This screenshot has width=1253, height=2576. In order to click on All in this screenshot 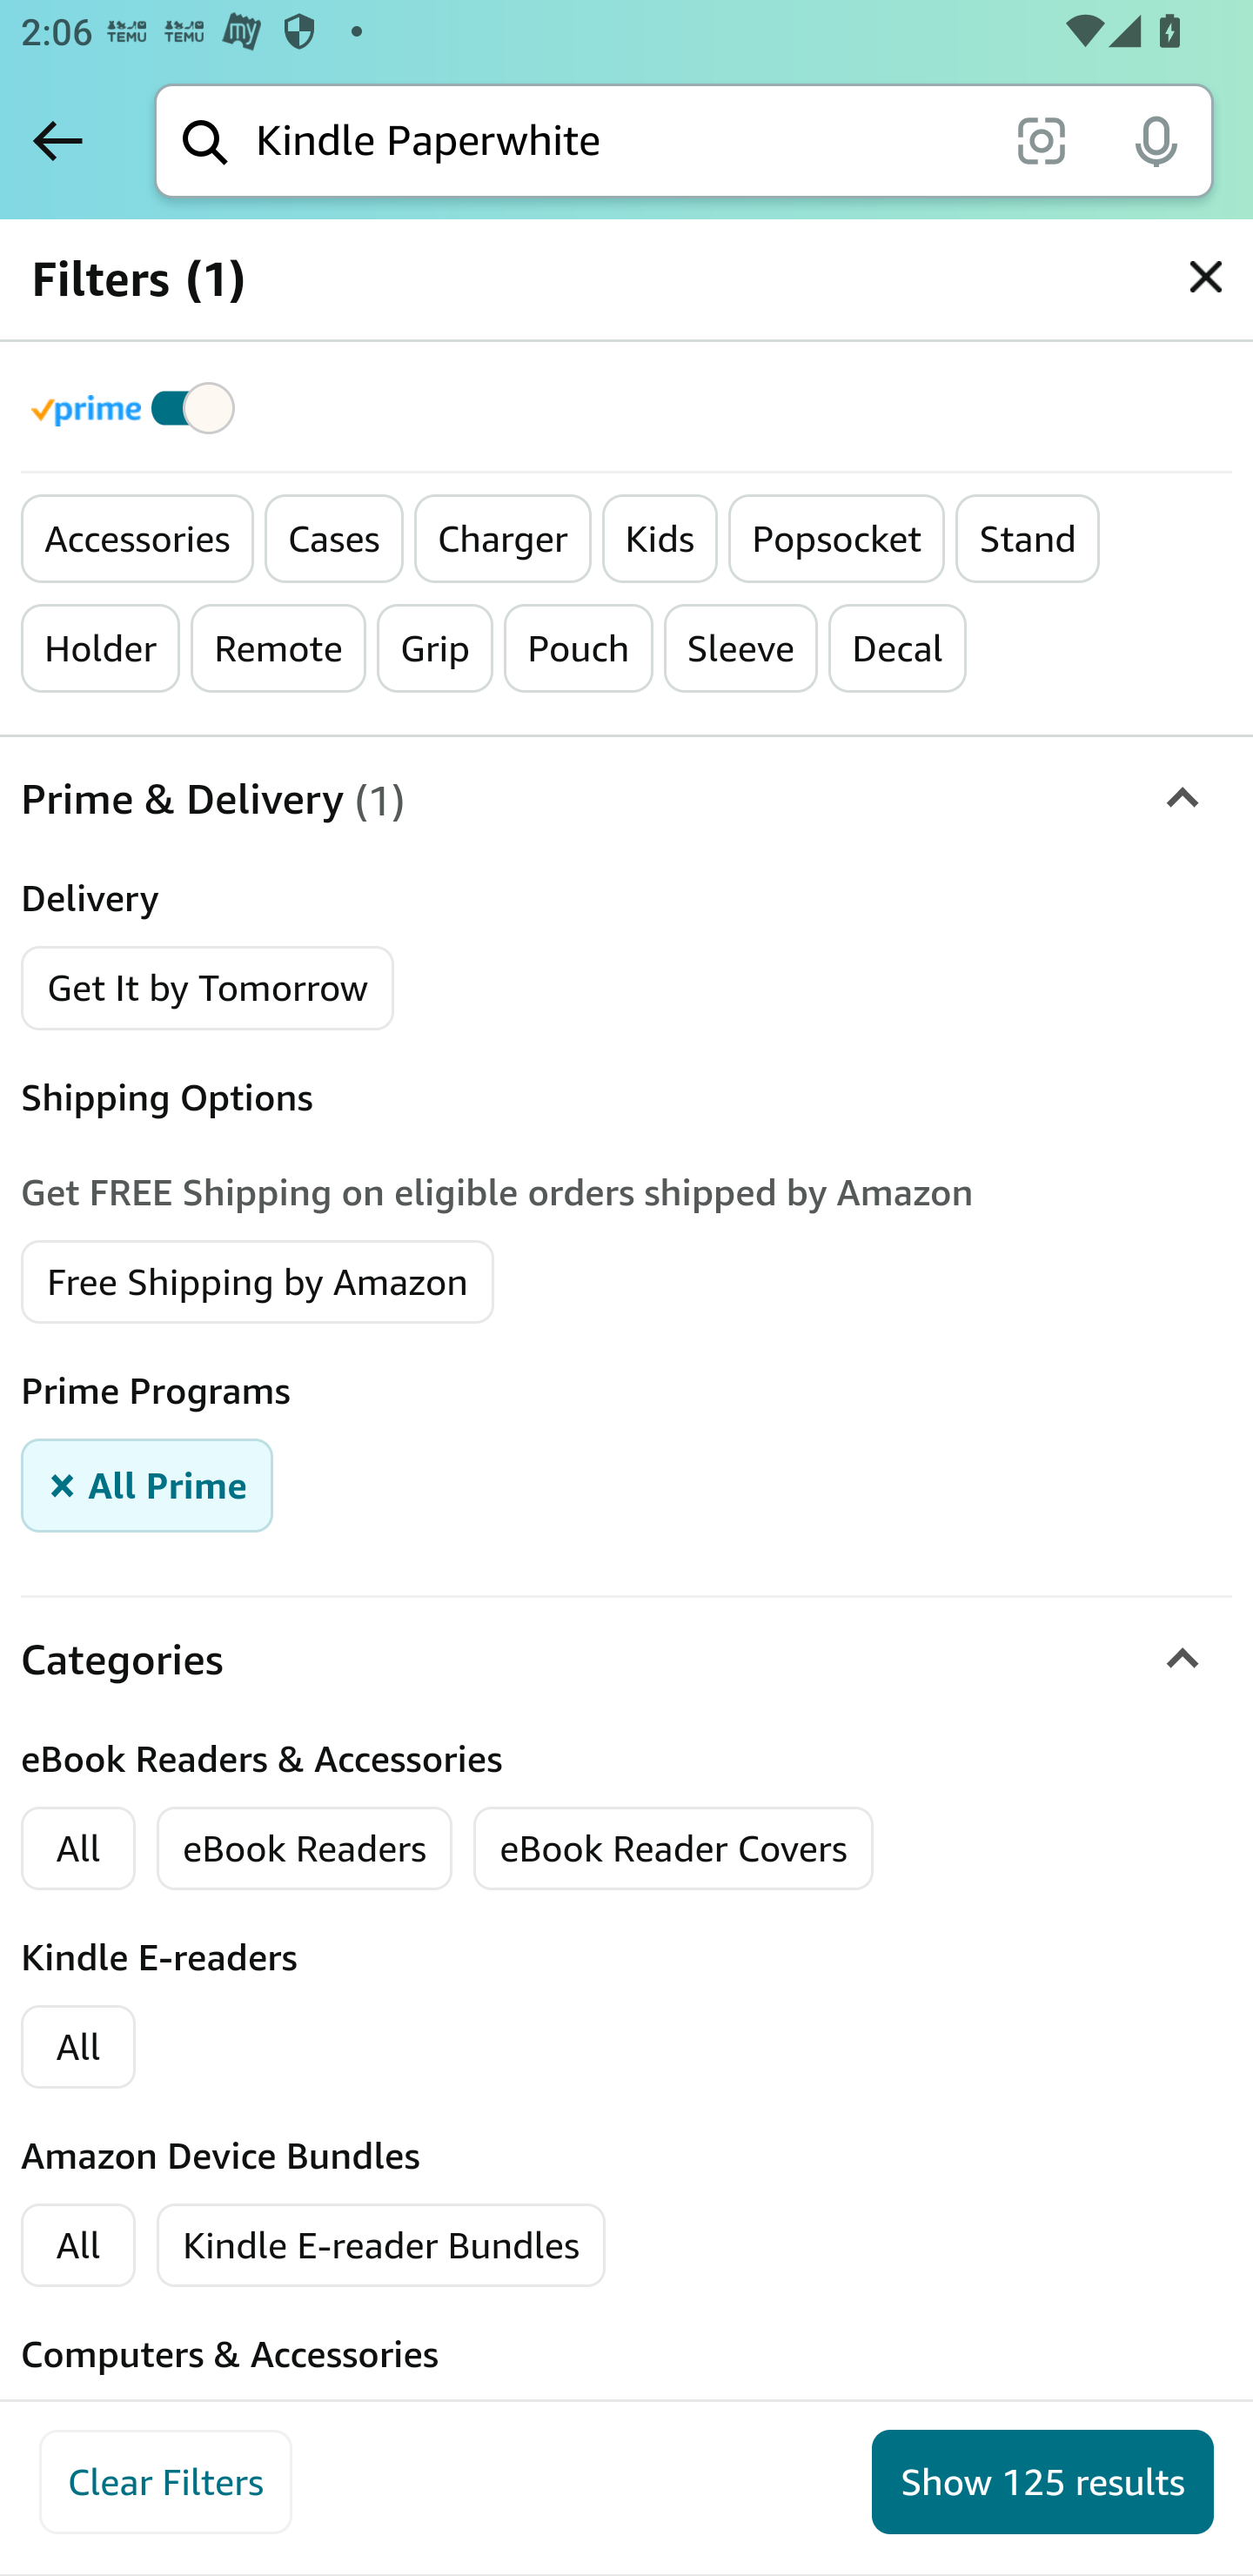, I will do `click(78, 2245)`.